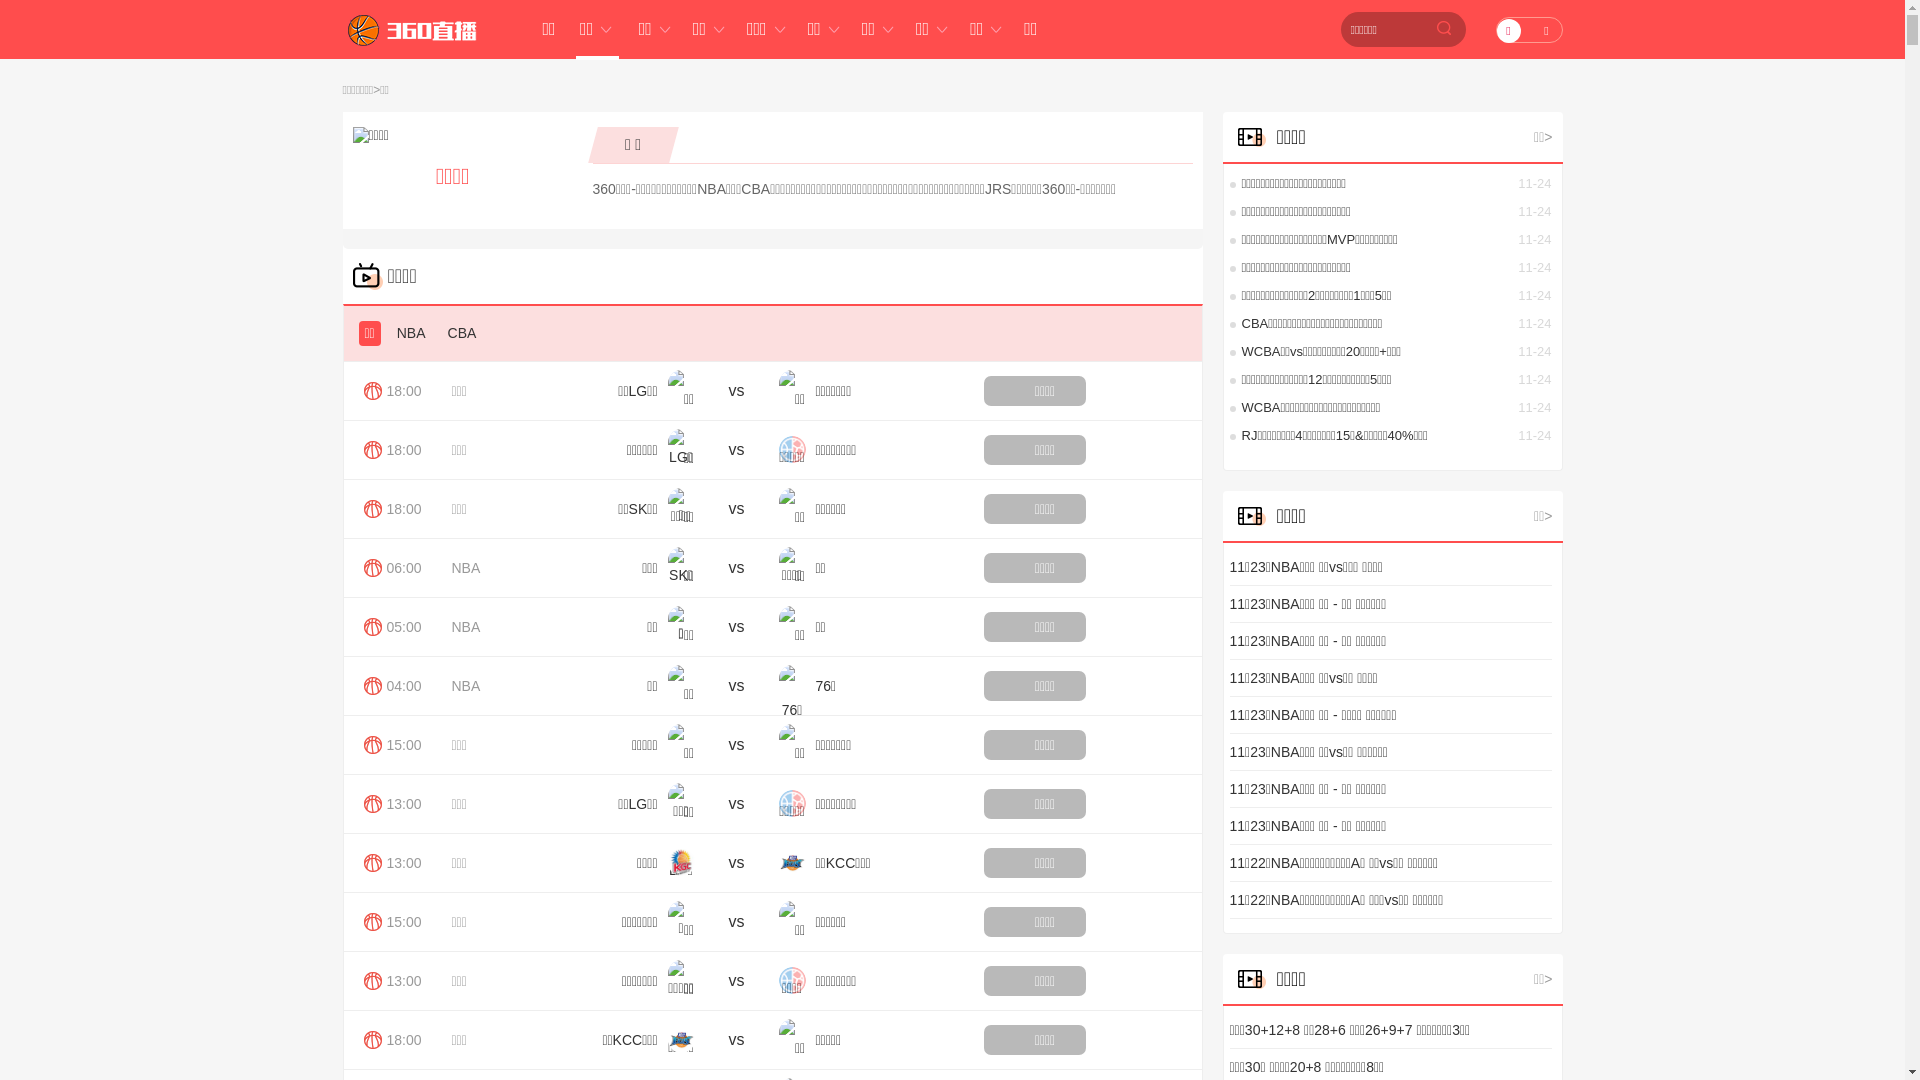  Describe the element at coordinates (462, 333) in the screenshot. I see `CBA` at that location.